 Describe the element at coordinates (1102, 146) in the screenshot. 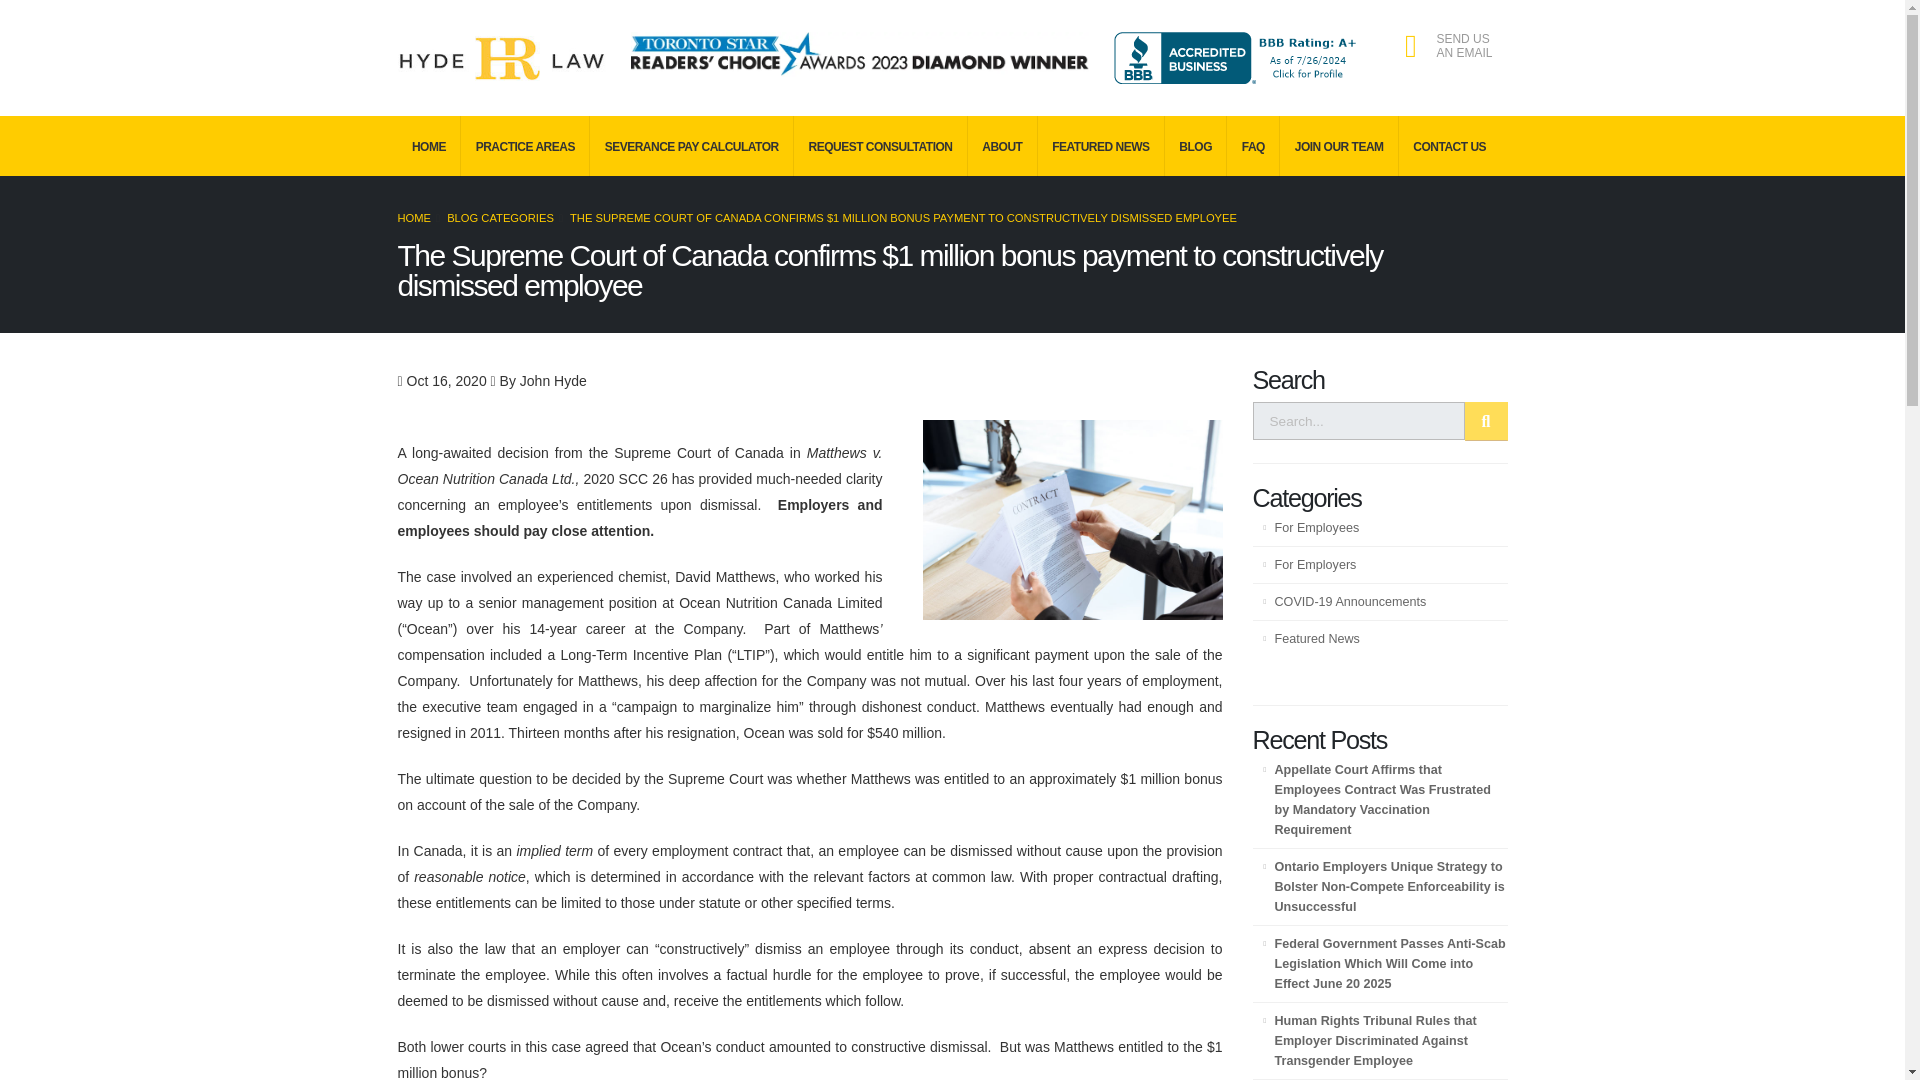

I see `FEATURED NEWS` at that location.